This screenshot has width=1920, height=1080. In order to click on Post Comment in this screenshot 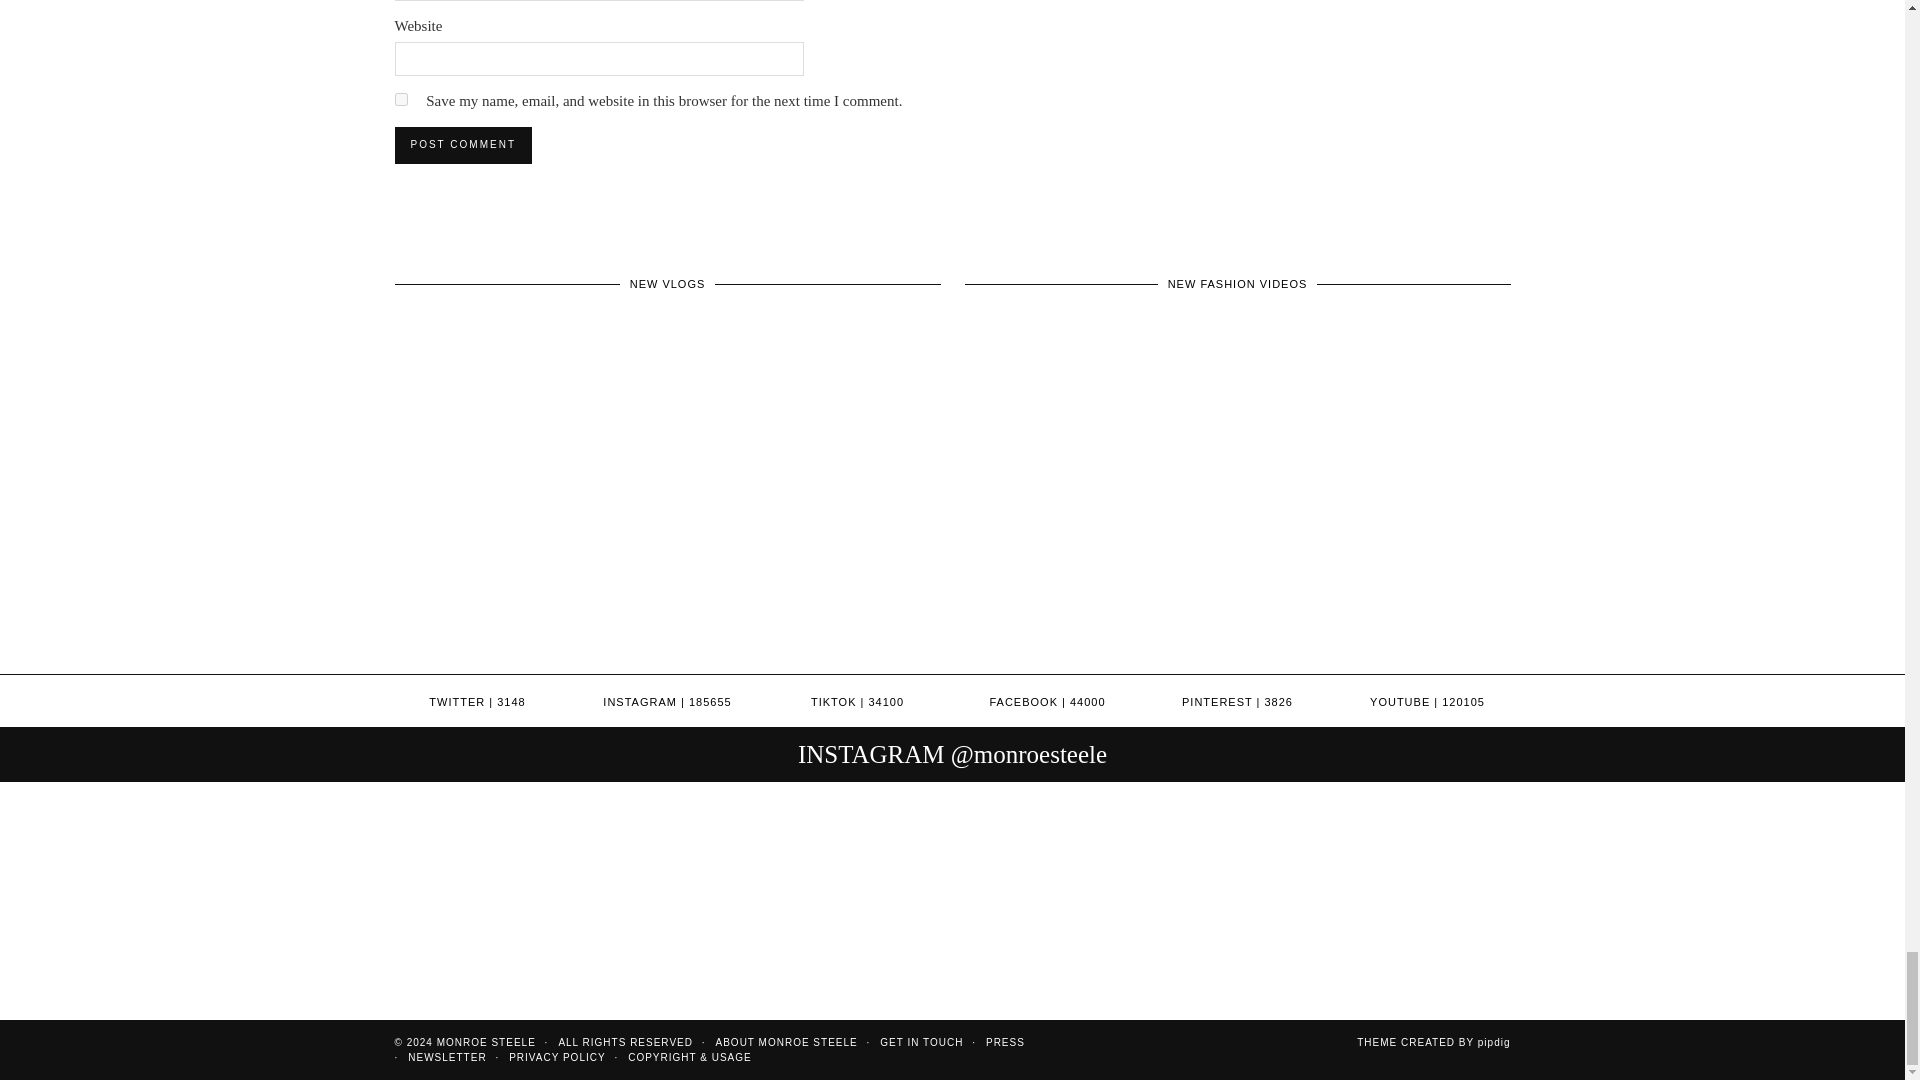, I will do `click(462, 145)`.